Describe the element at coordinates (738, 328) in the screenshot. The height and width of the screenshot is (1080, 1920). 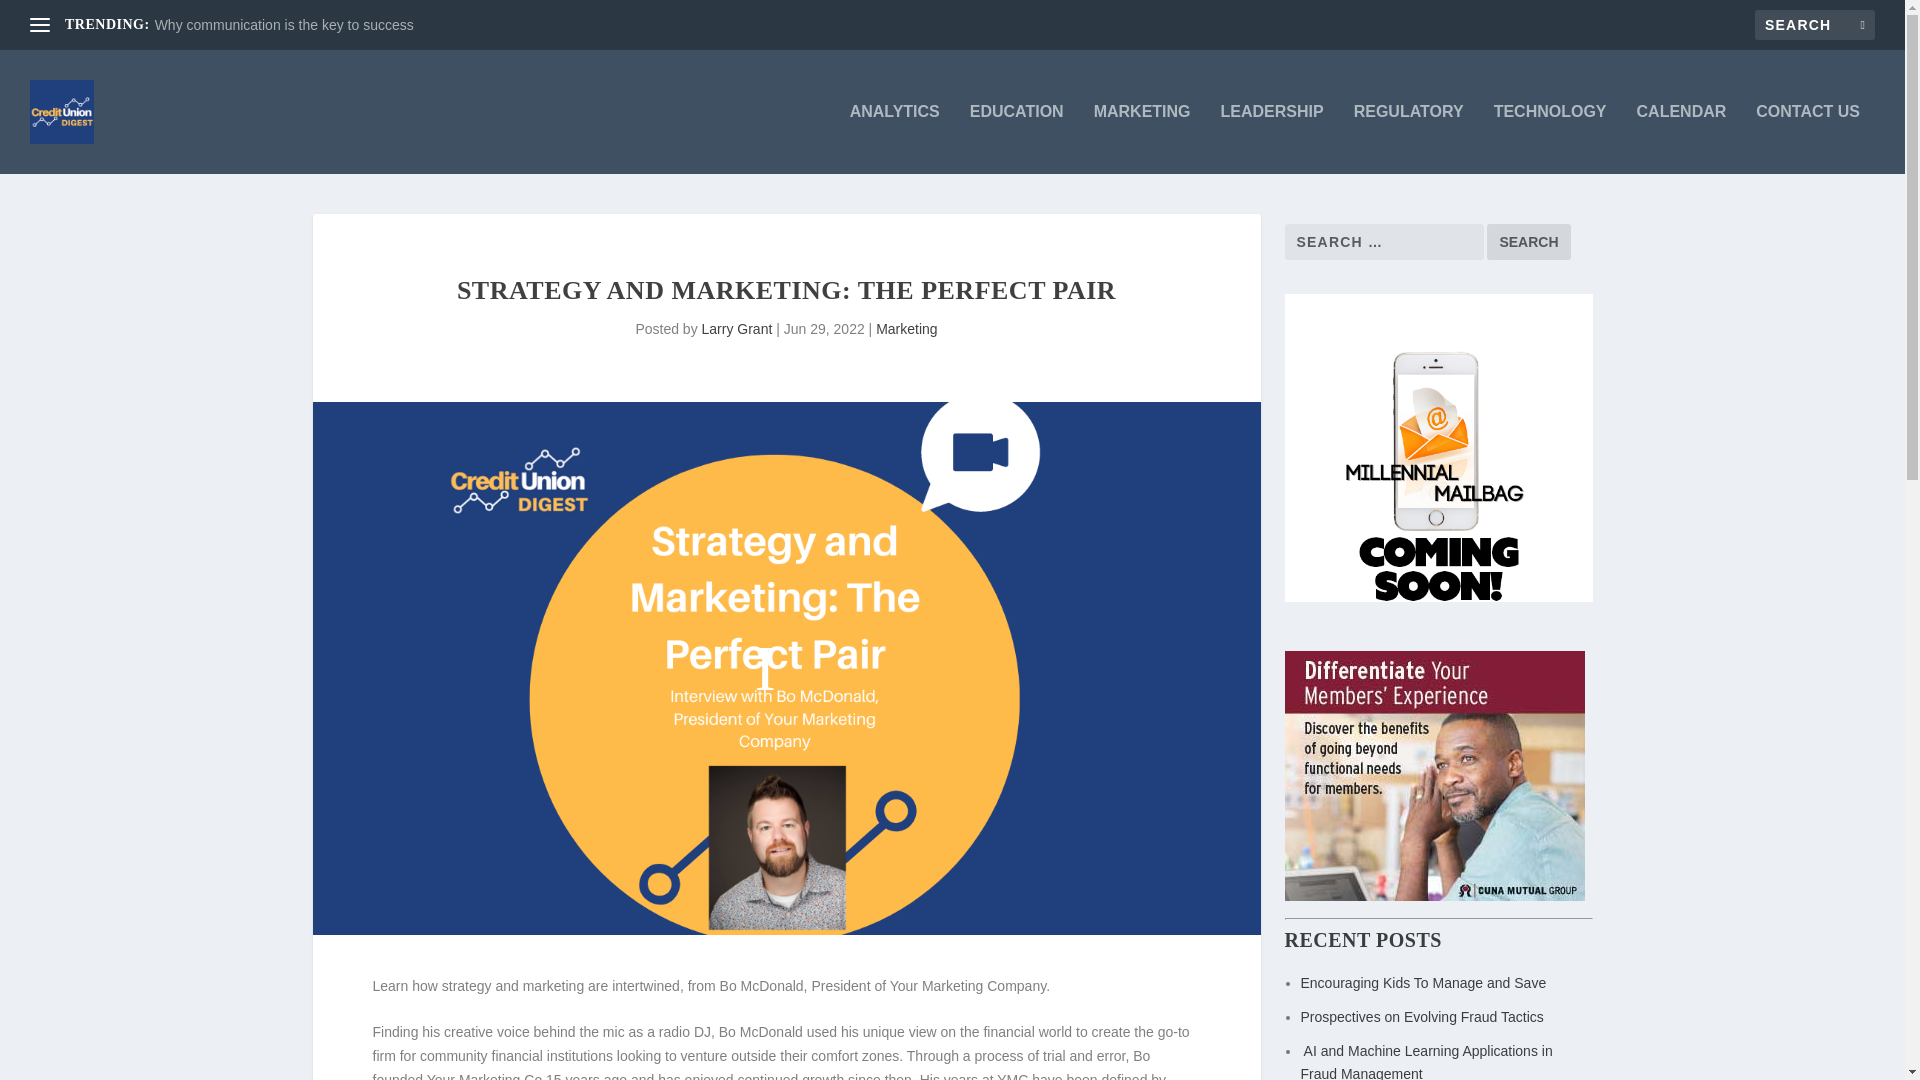
I see `Larry Grant` at that location.